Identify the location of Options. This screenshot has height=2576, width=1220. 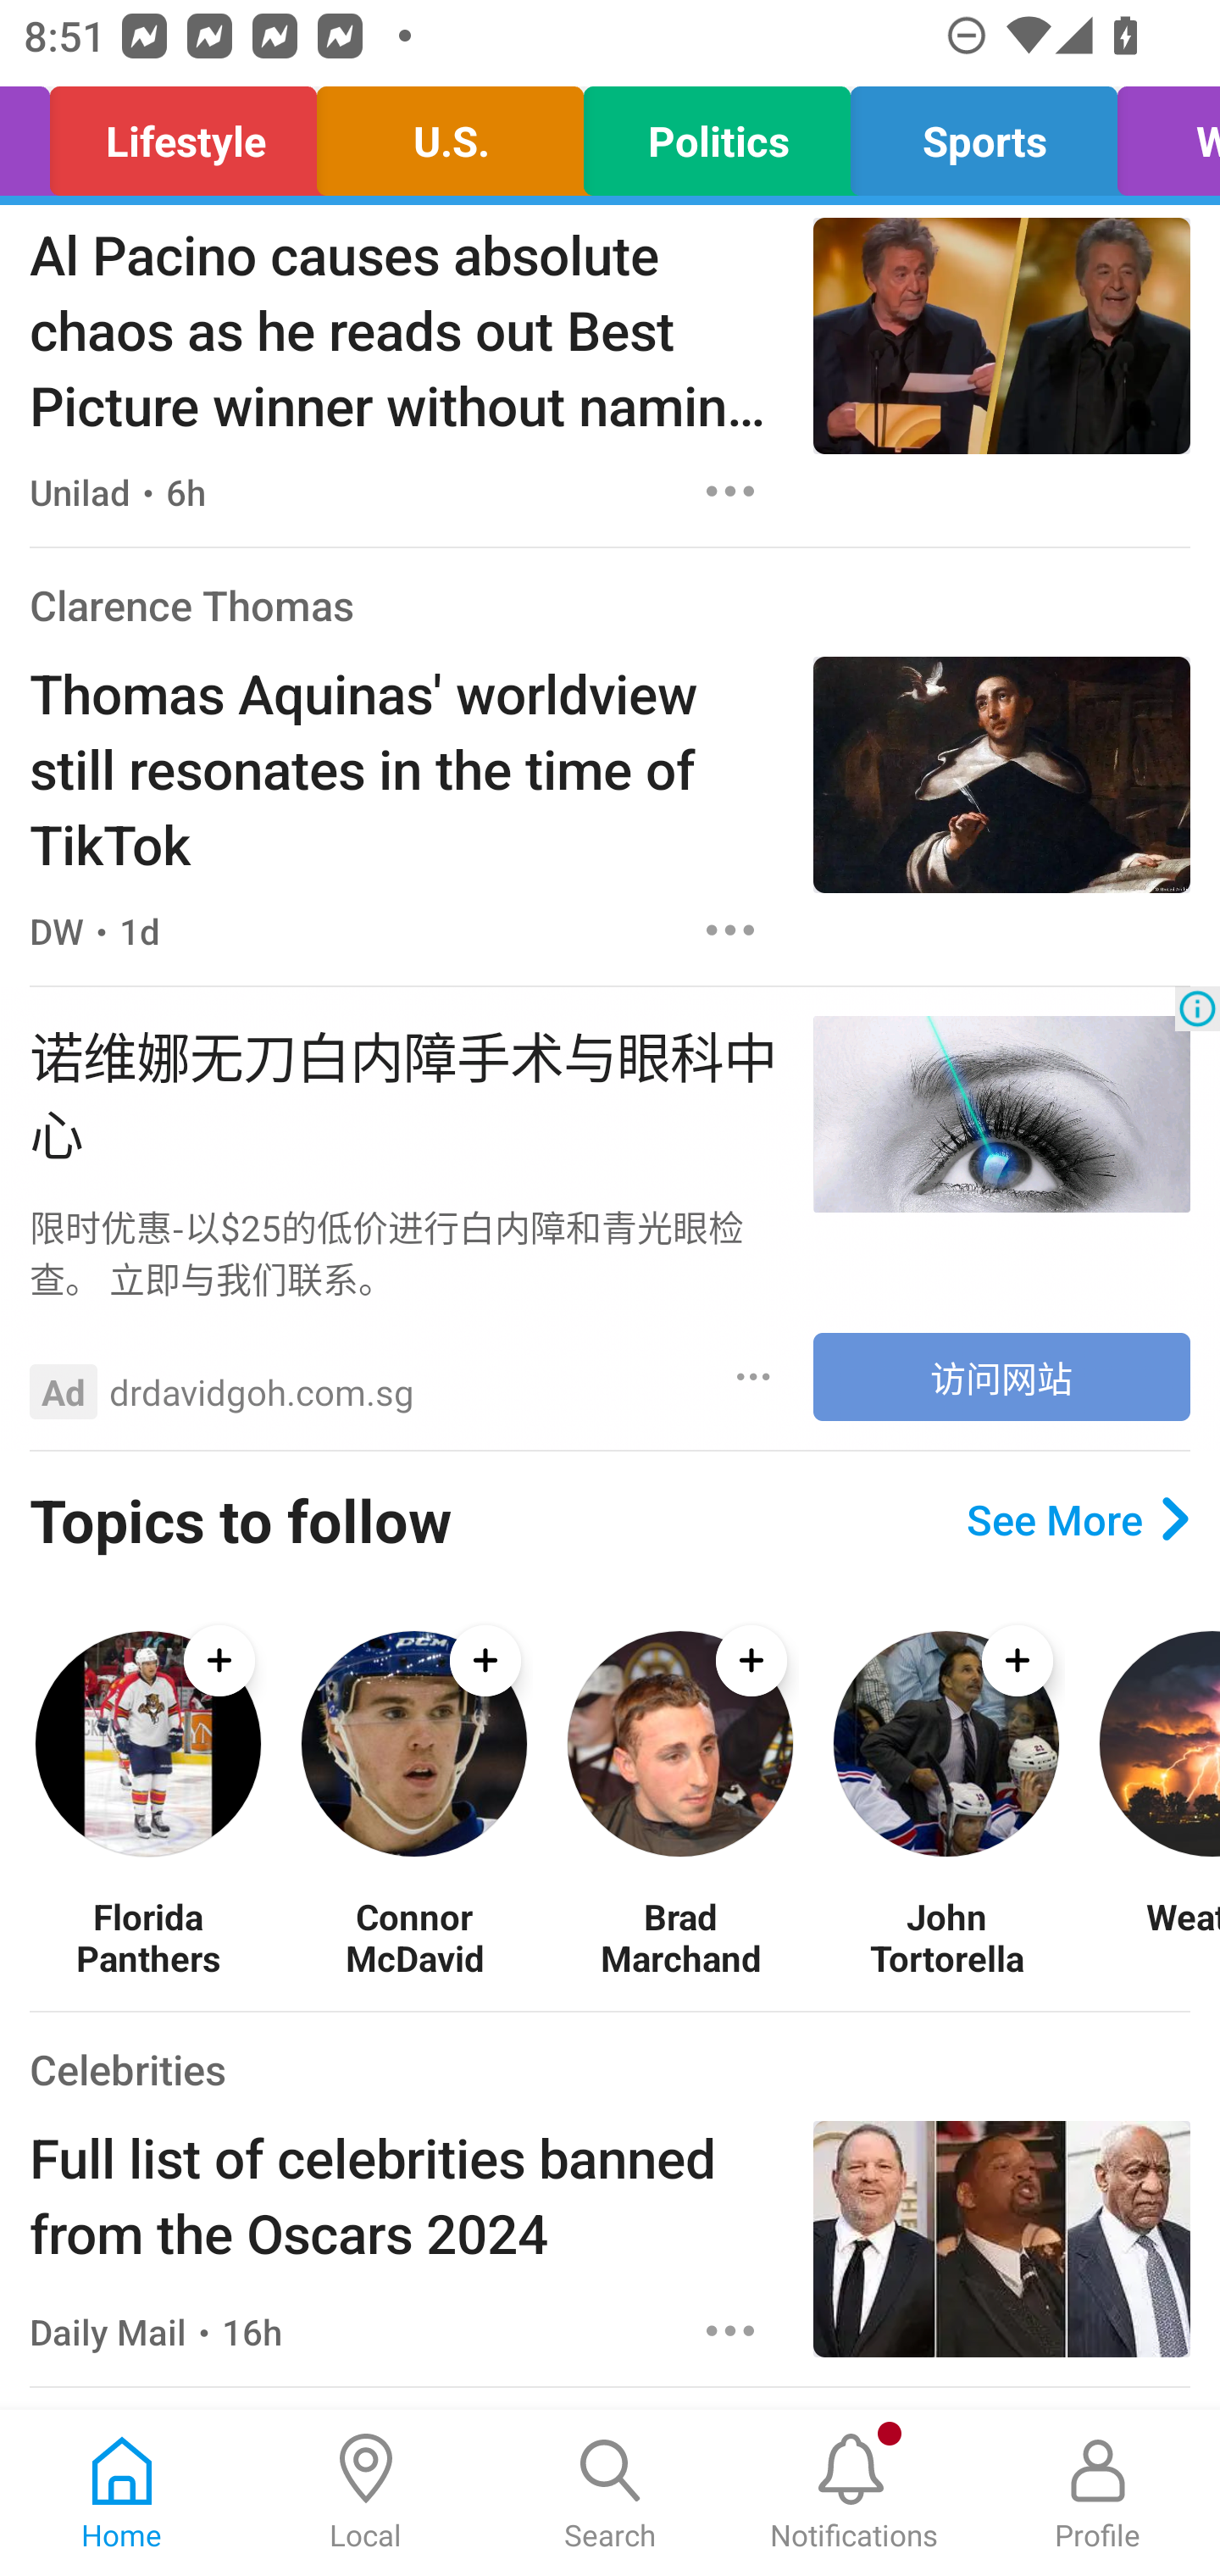
(730, 930).